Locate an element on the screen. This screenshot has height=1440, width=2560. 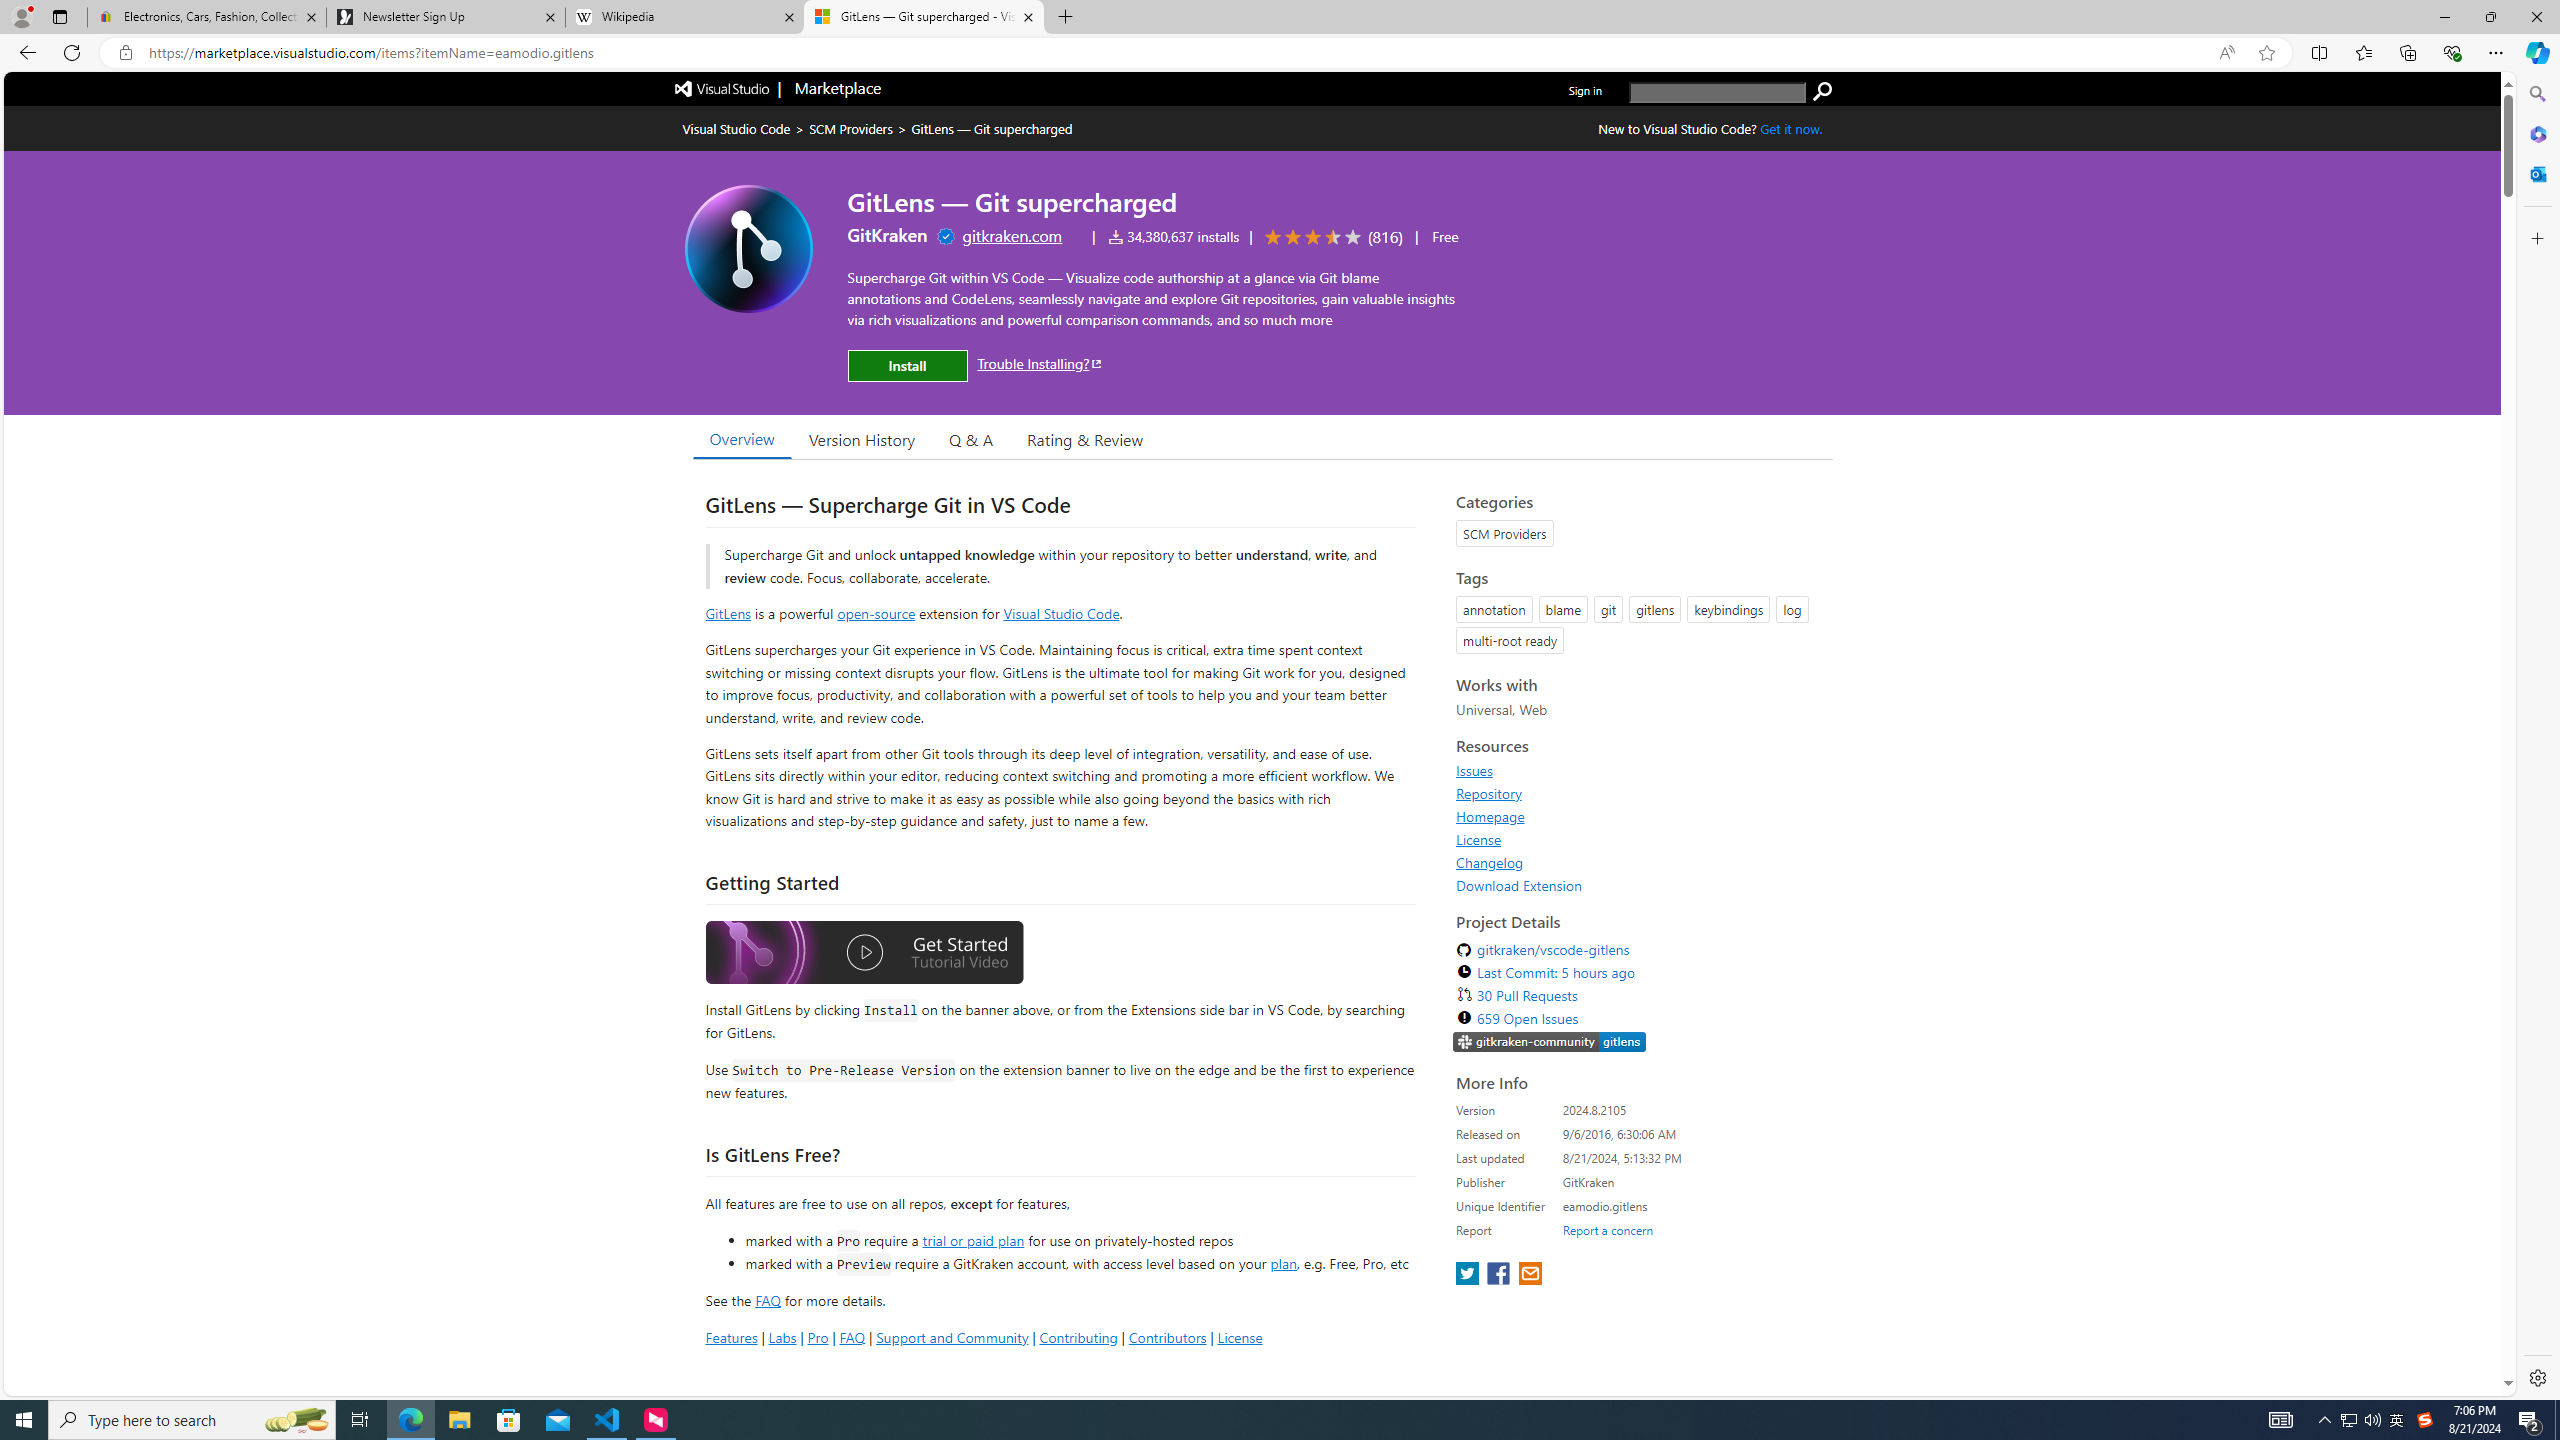
Labs is located at coordinates (782, 1336).